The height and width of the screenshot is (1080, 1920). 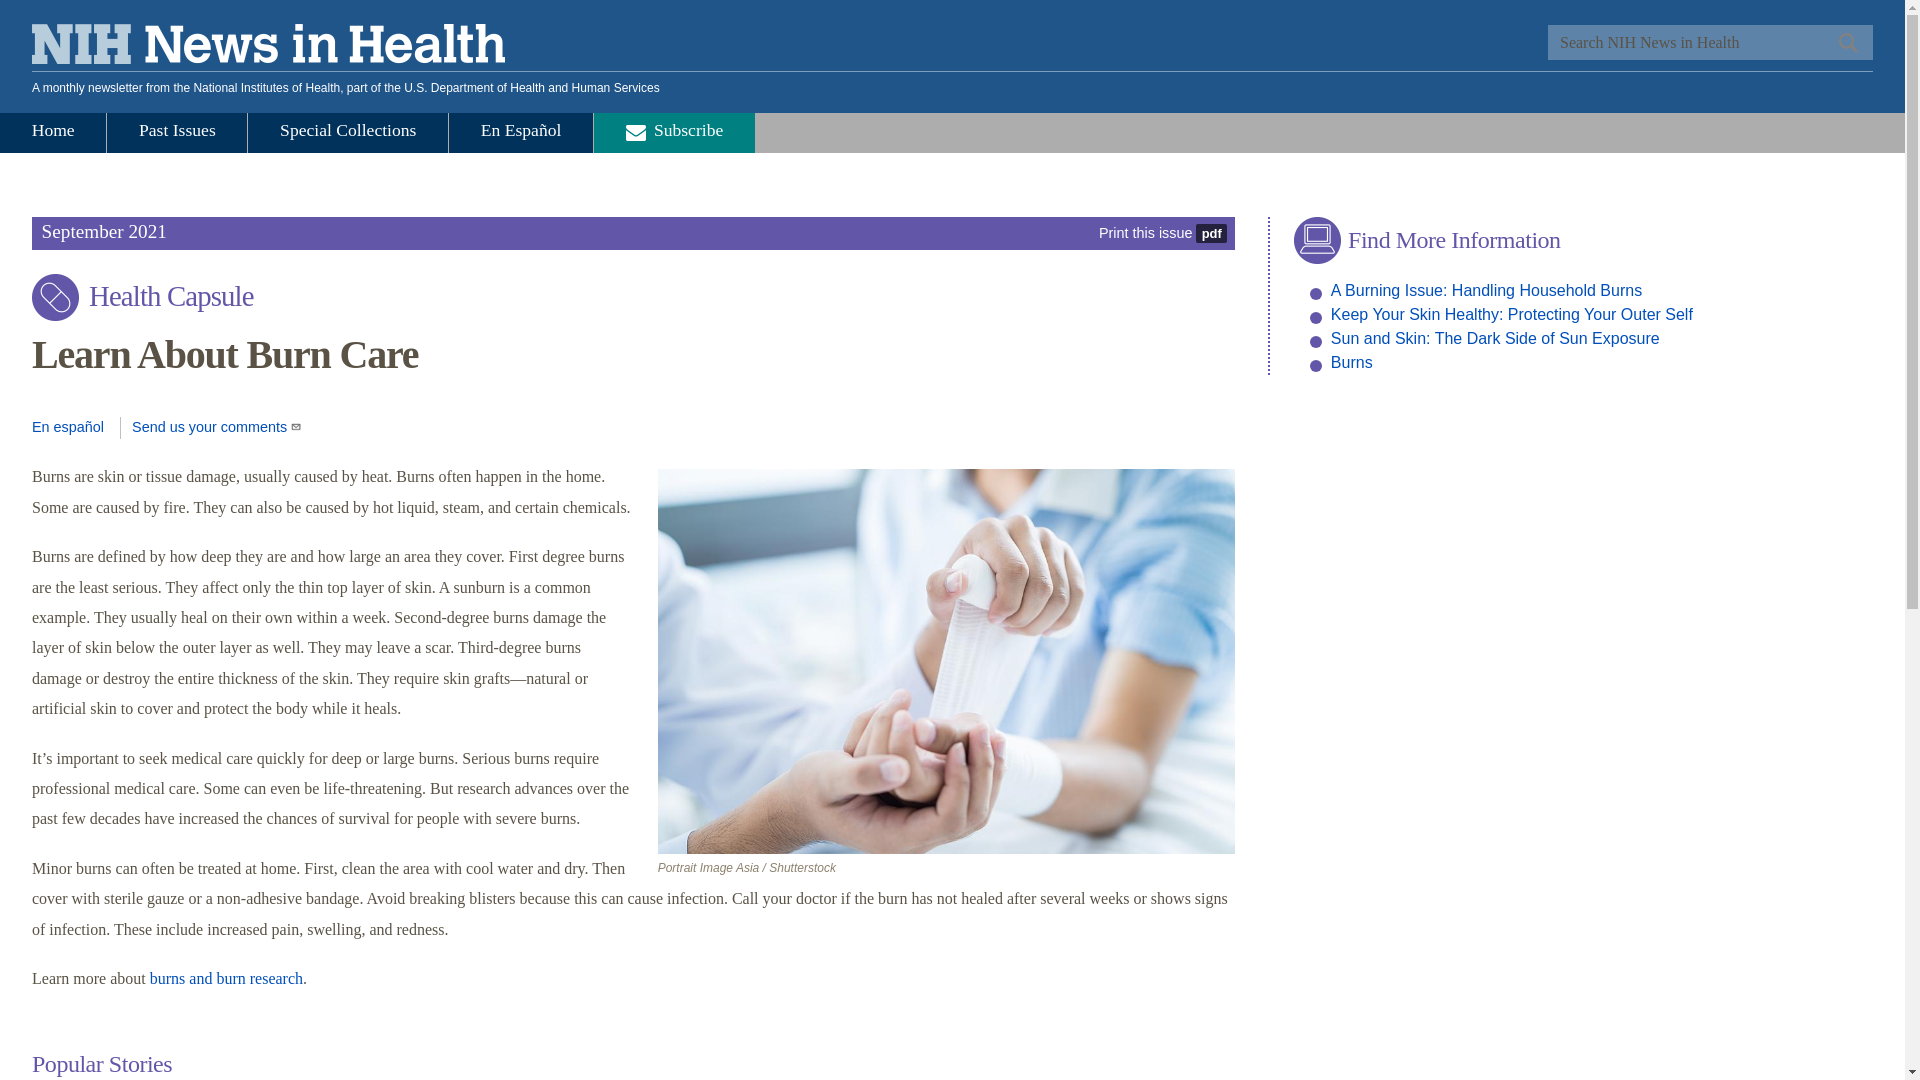 I want to click on NIH News in Health, so click(x=268, y=48).